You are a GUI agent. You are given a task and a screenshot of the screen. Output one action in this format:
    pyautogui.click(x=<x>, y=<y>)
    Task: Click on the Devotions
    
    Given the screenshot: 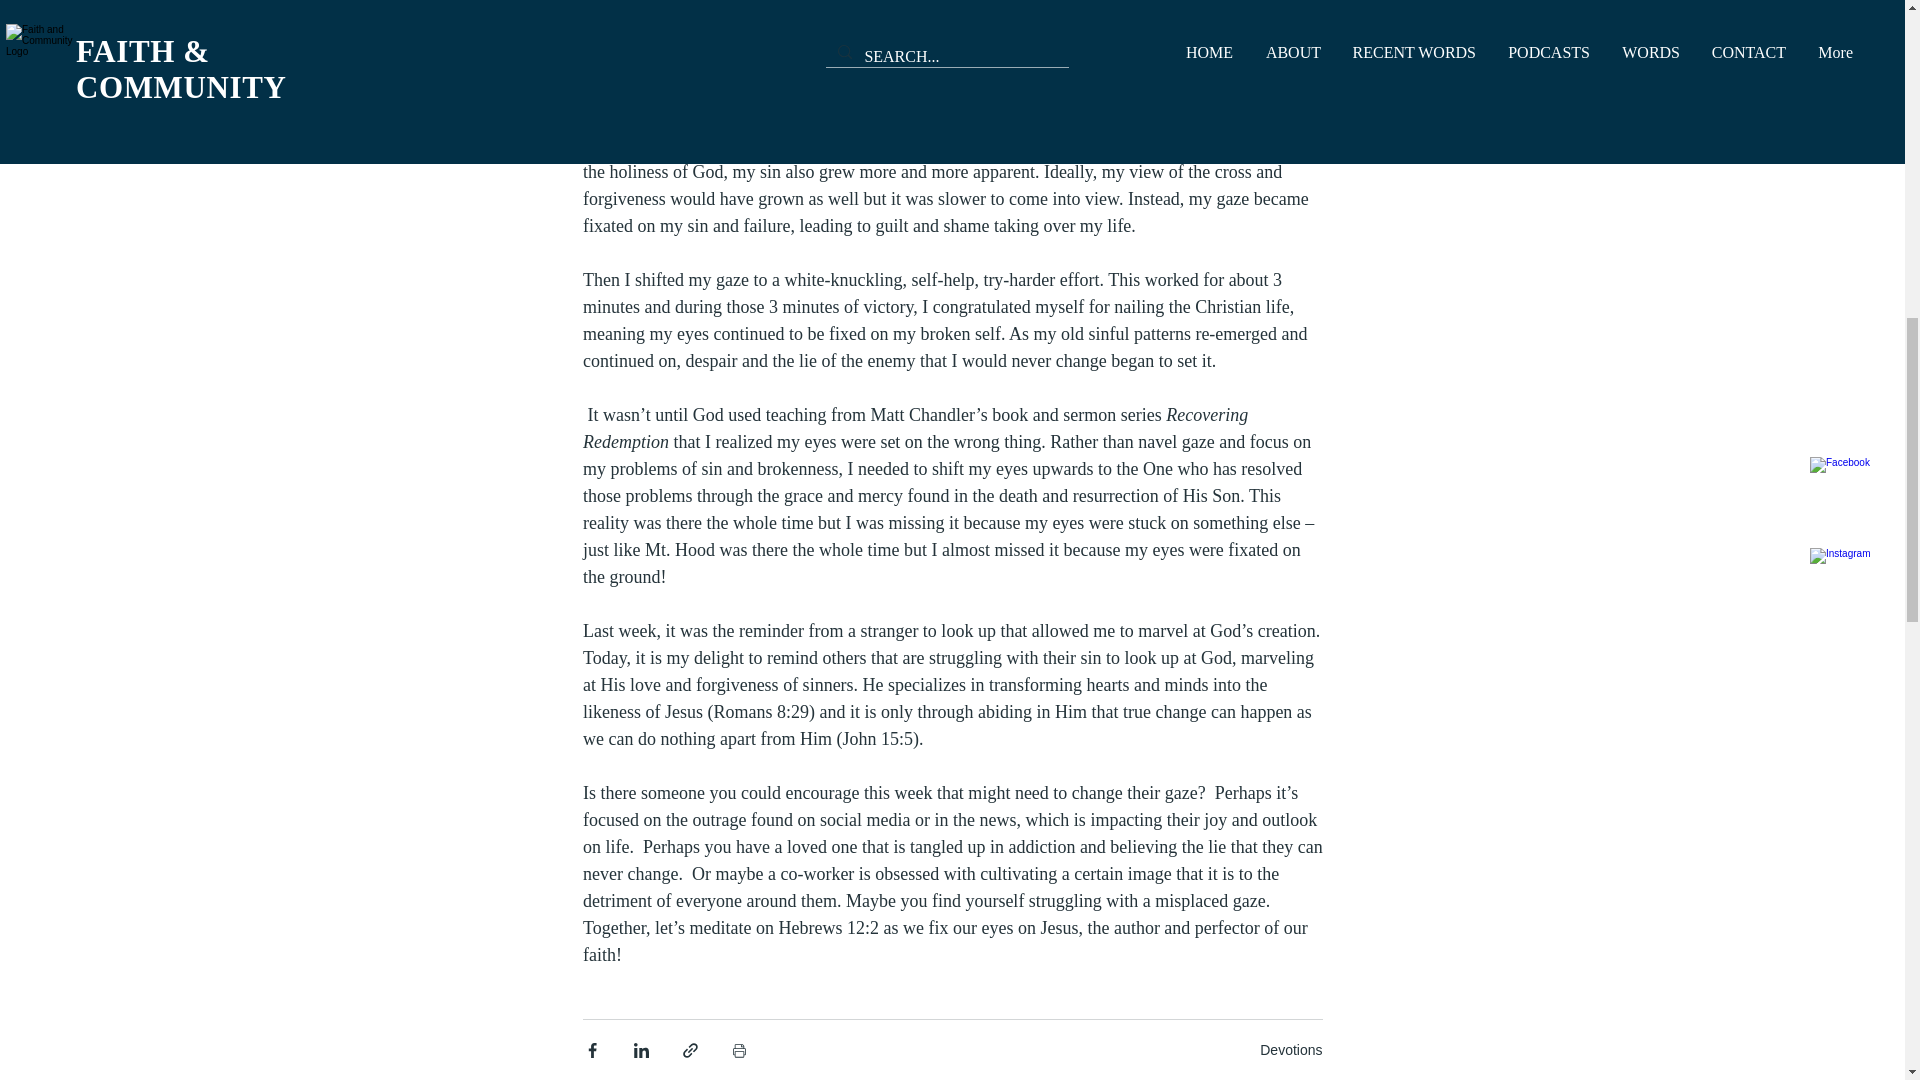 What is the action you would take?
    pyautogui.click(x=1290, y=1050)
    